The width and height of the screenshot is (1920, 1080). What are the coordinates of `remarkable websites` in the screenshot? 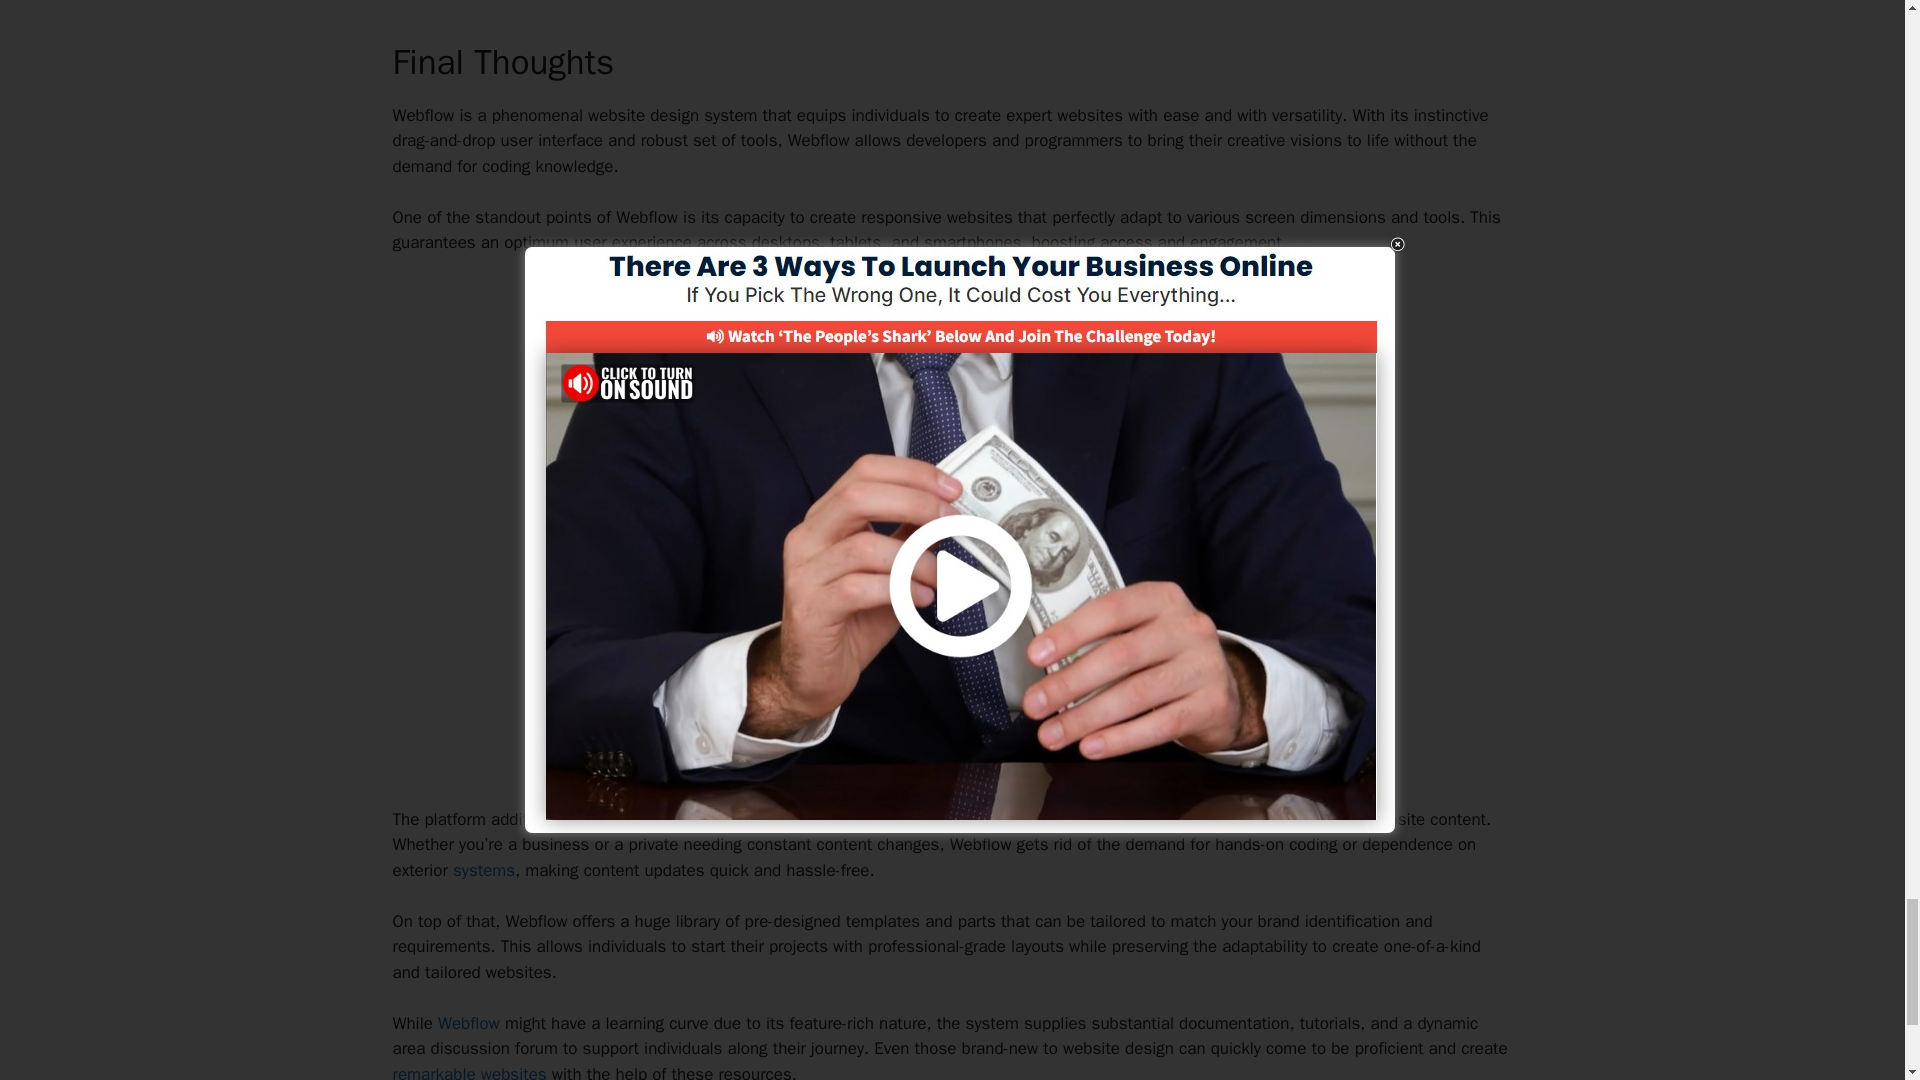 It's located at (468, 1072).